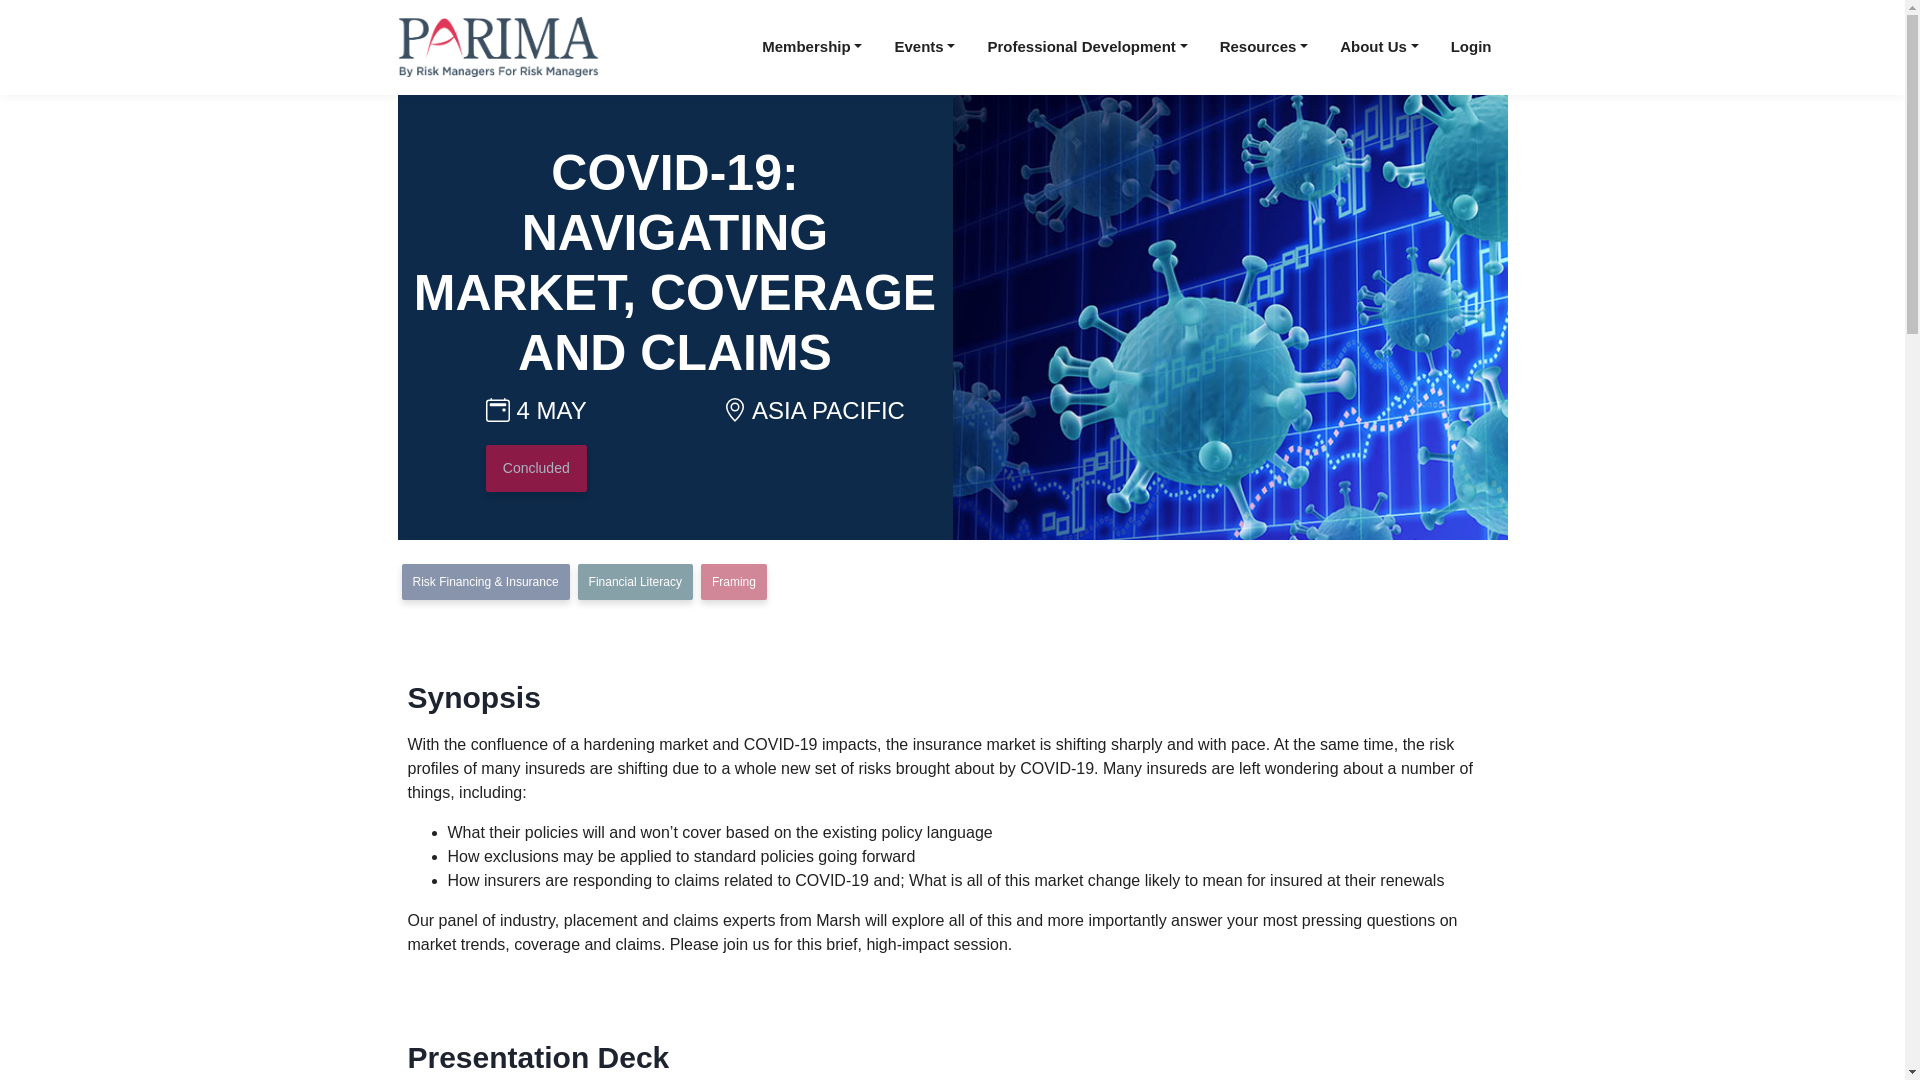  What do you see at coordinates (1379, 47) in the screenshot?
I see `About Us` at bounding box center [1379, 47].